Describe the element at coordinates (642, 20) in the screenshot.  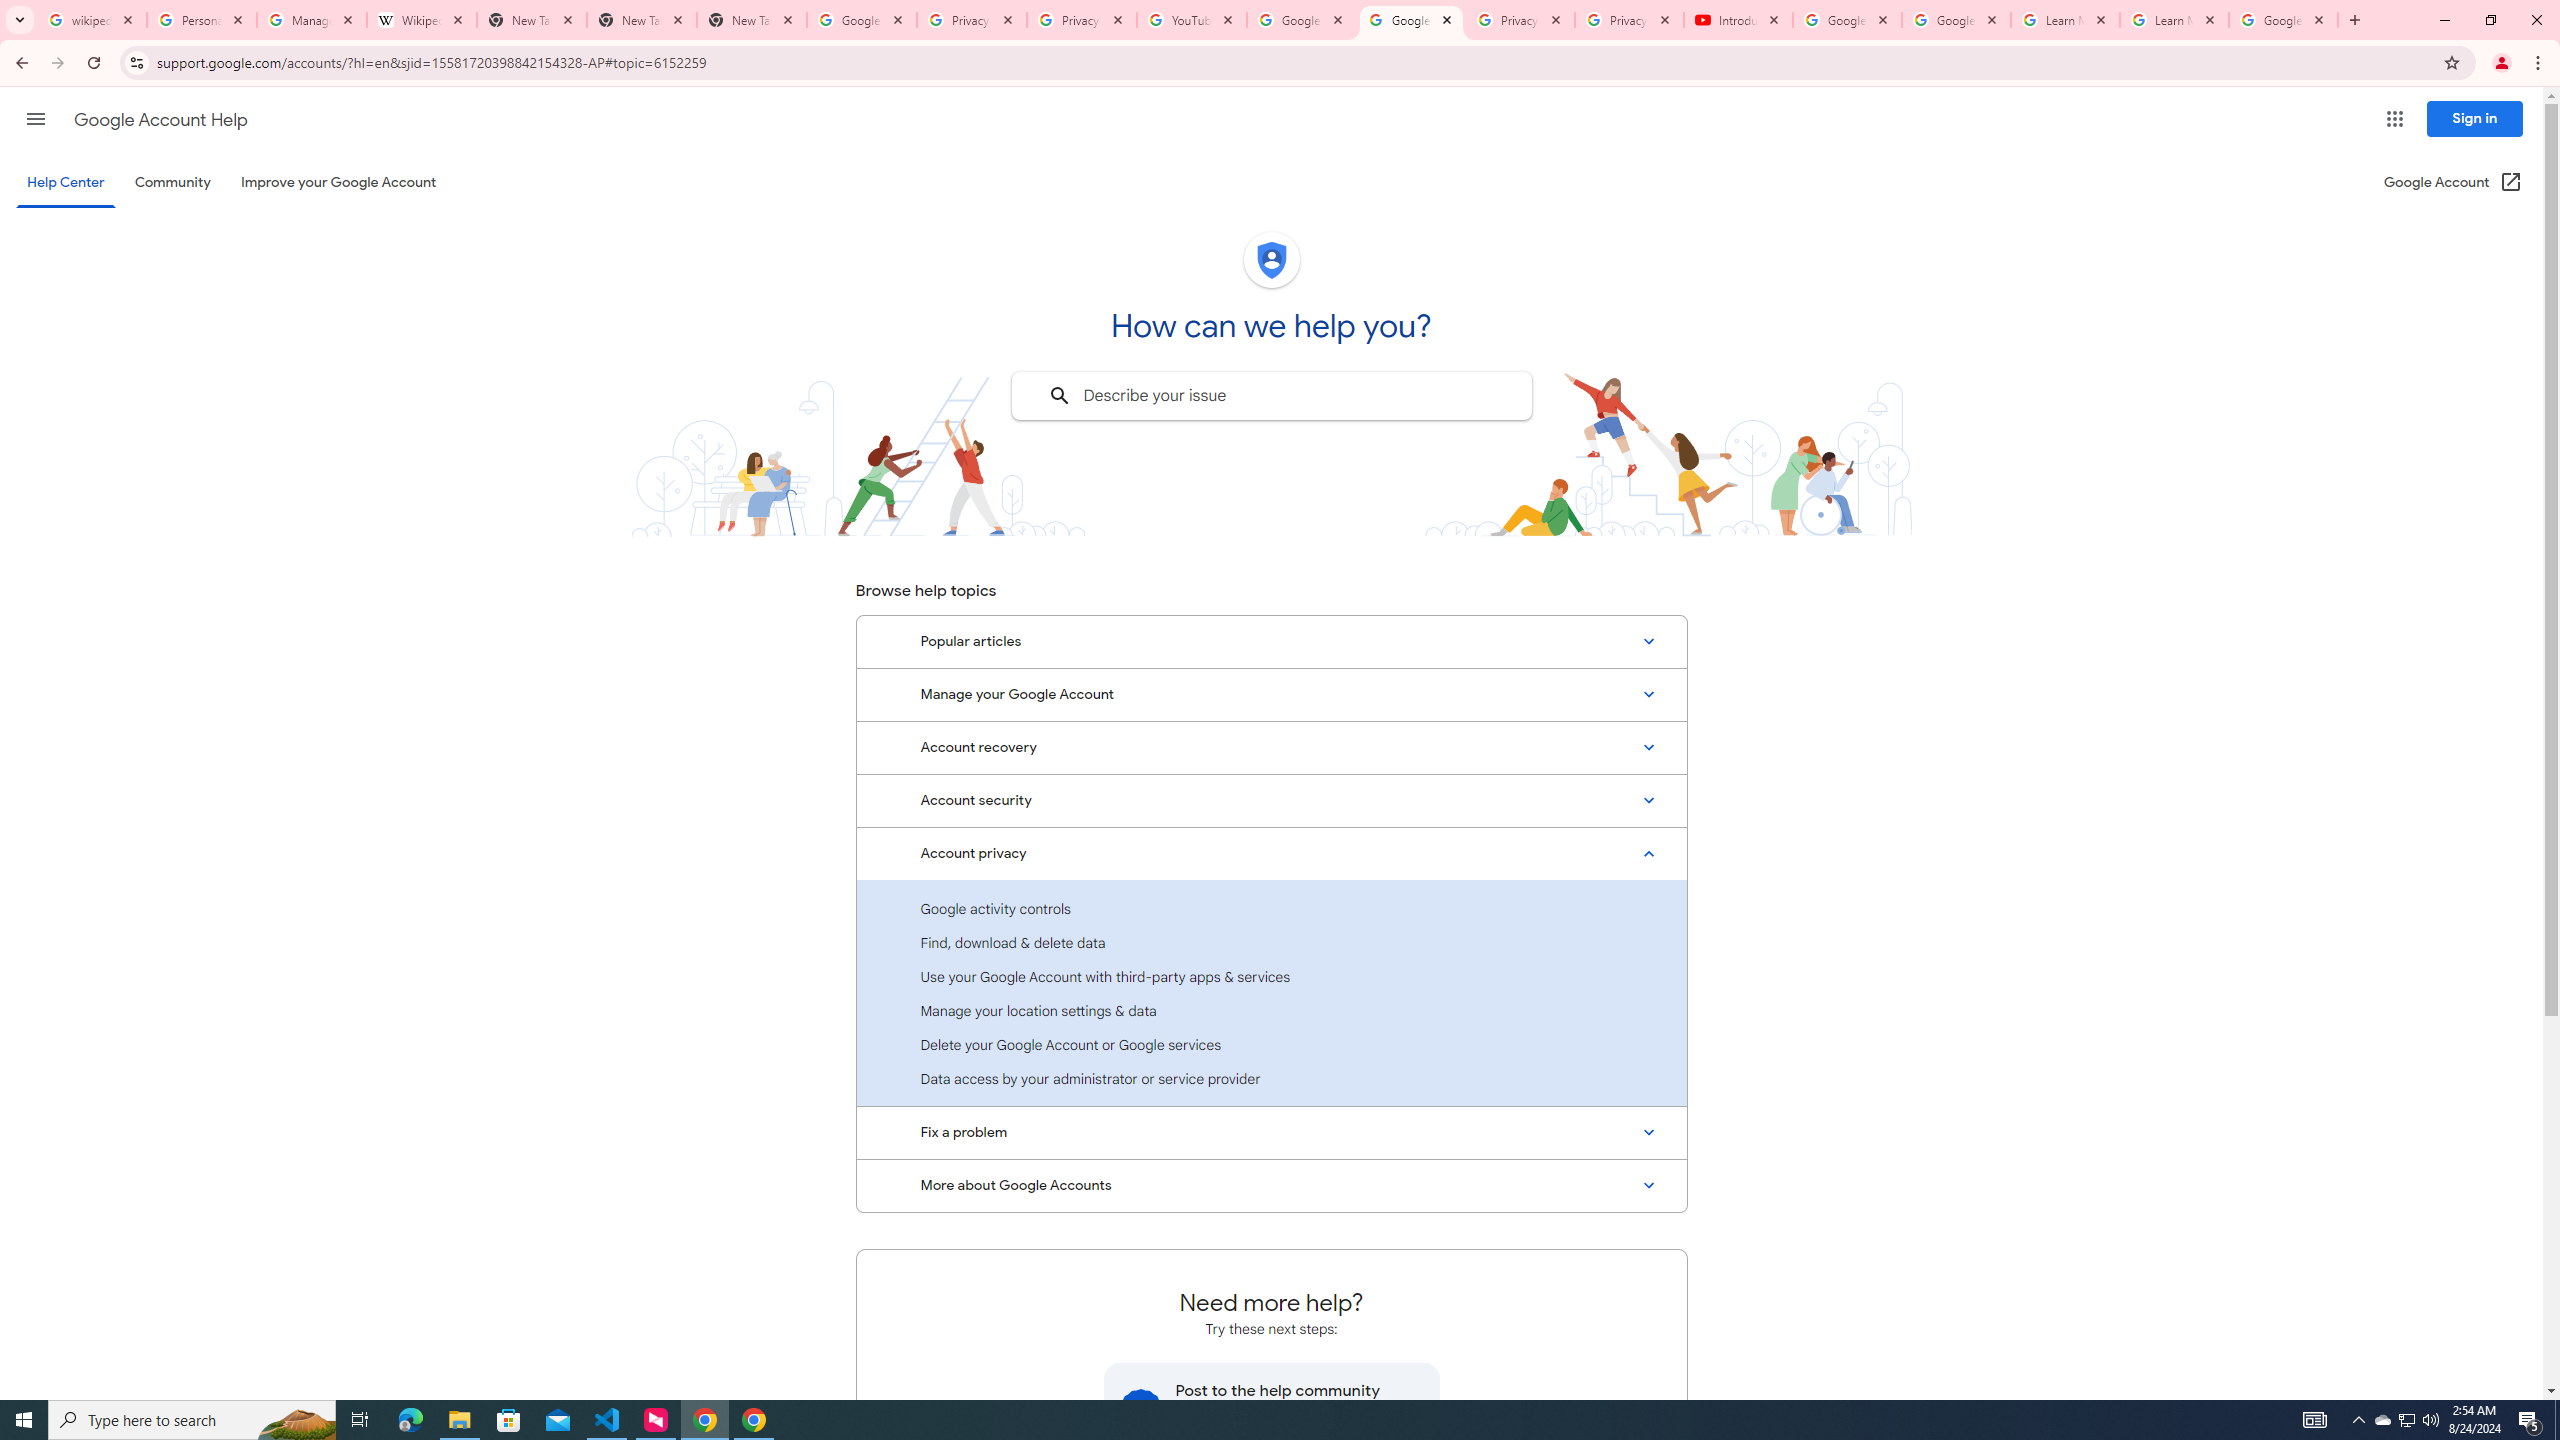
I see `New Tab` at that location.